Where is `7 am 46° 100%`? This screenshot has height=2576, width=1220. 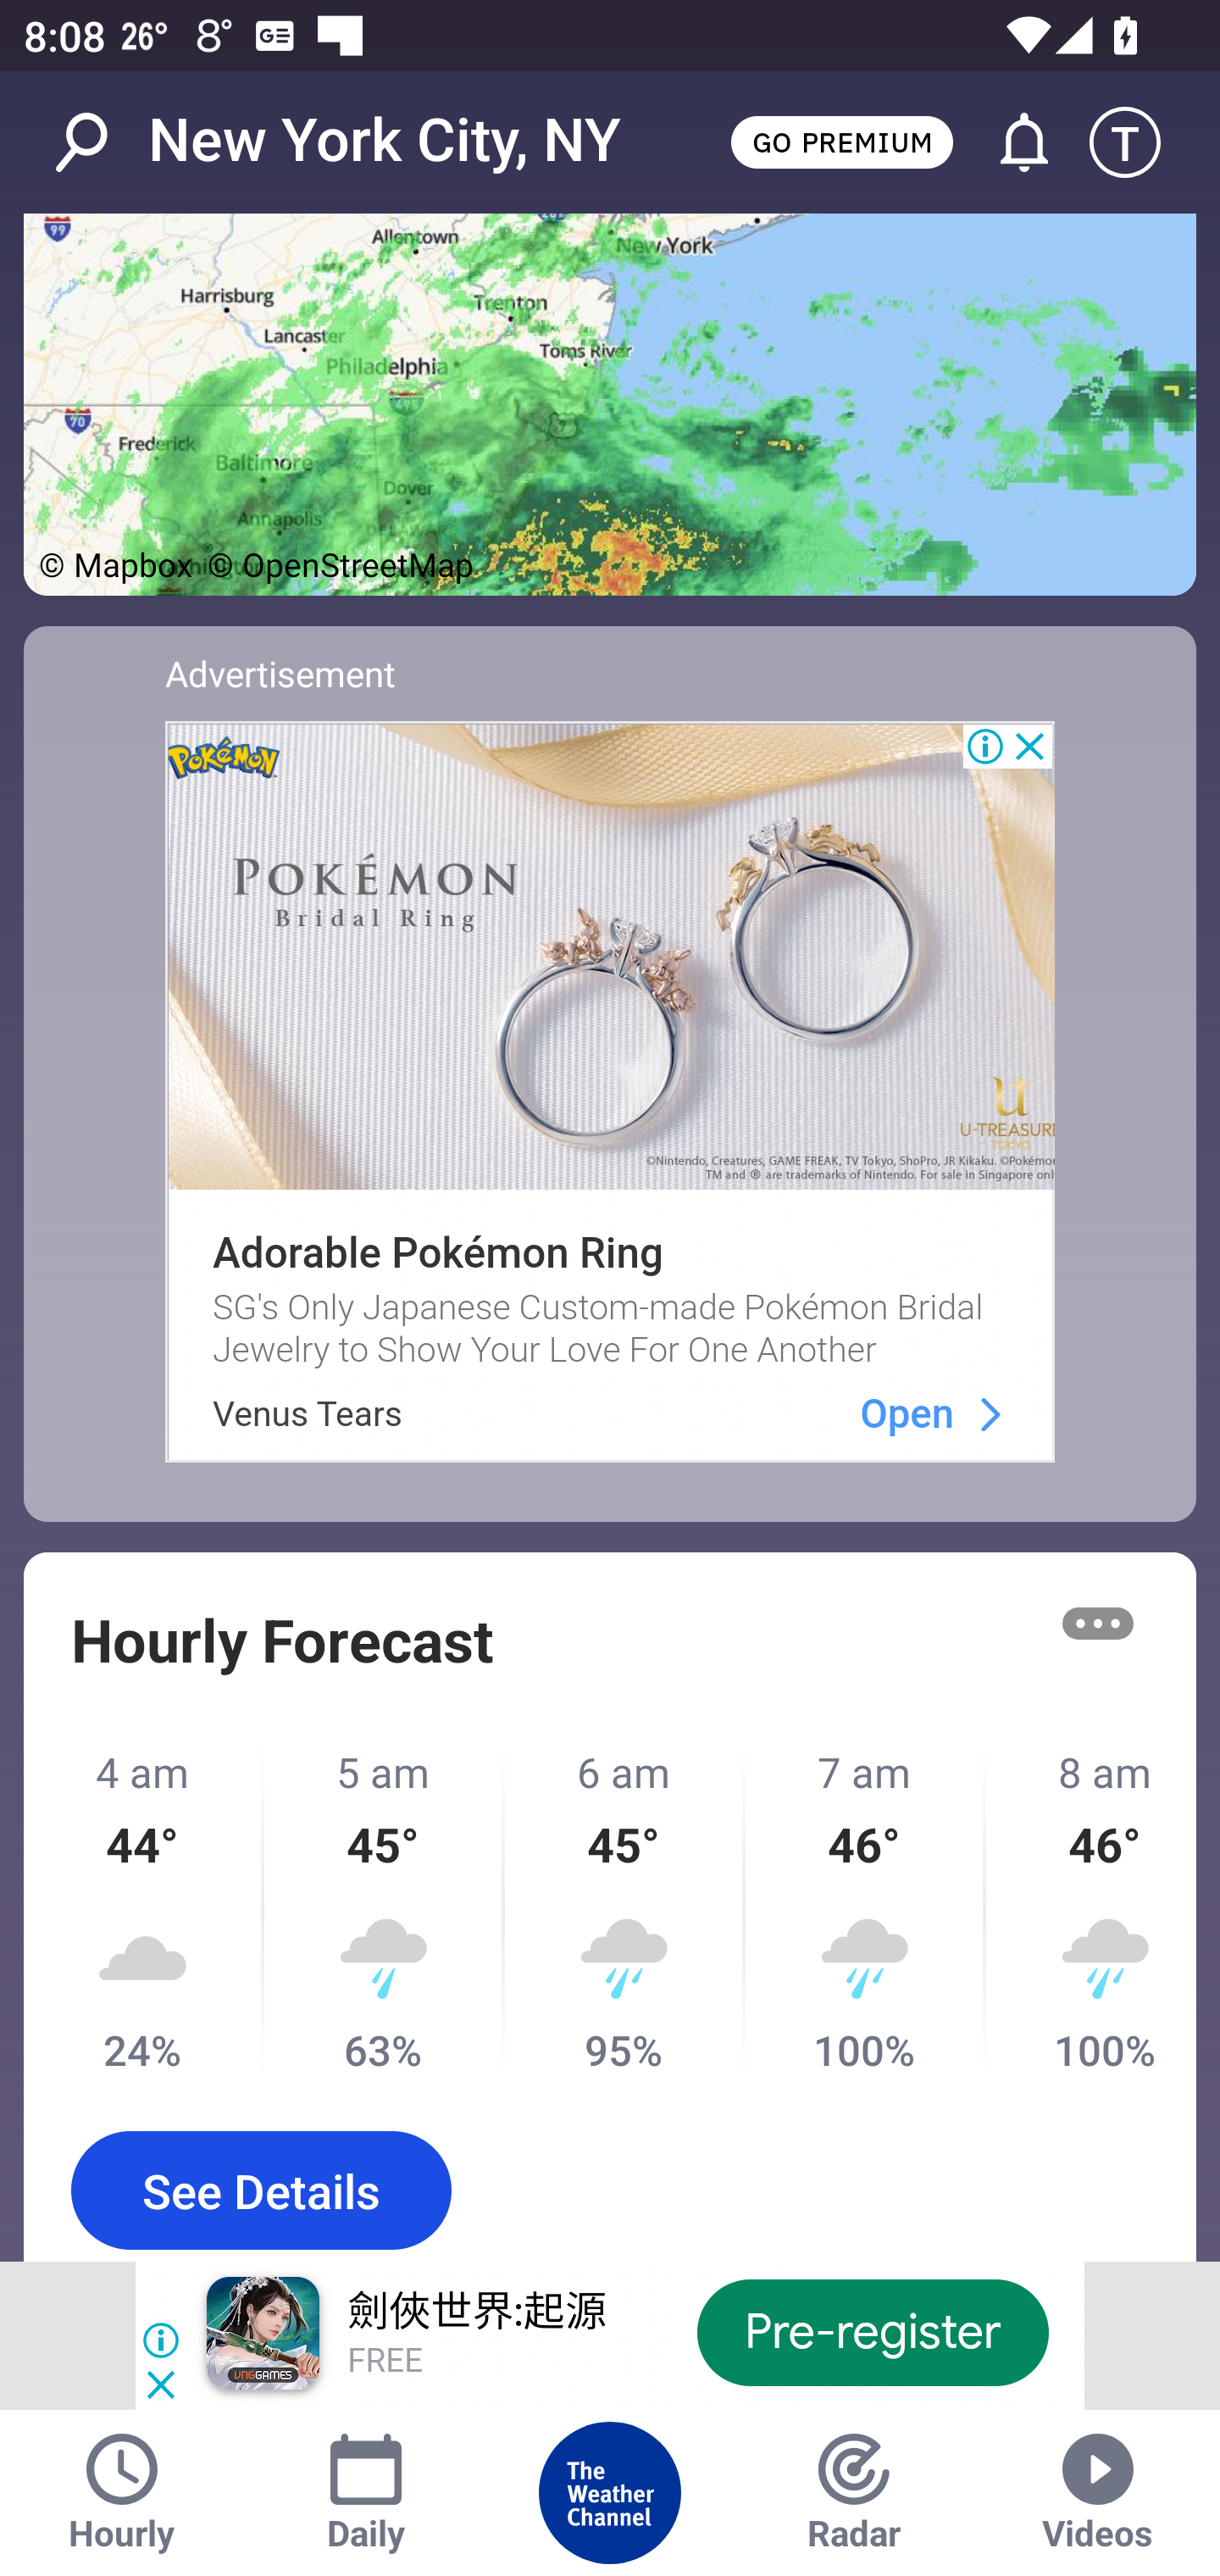
7 am 46° 100% is located at coordinates (865, 1912).